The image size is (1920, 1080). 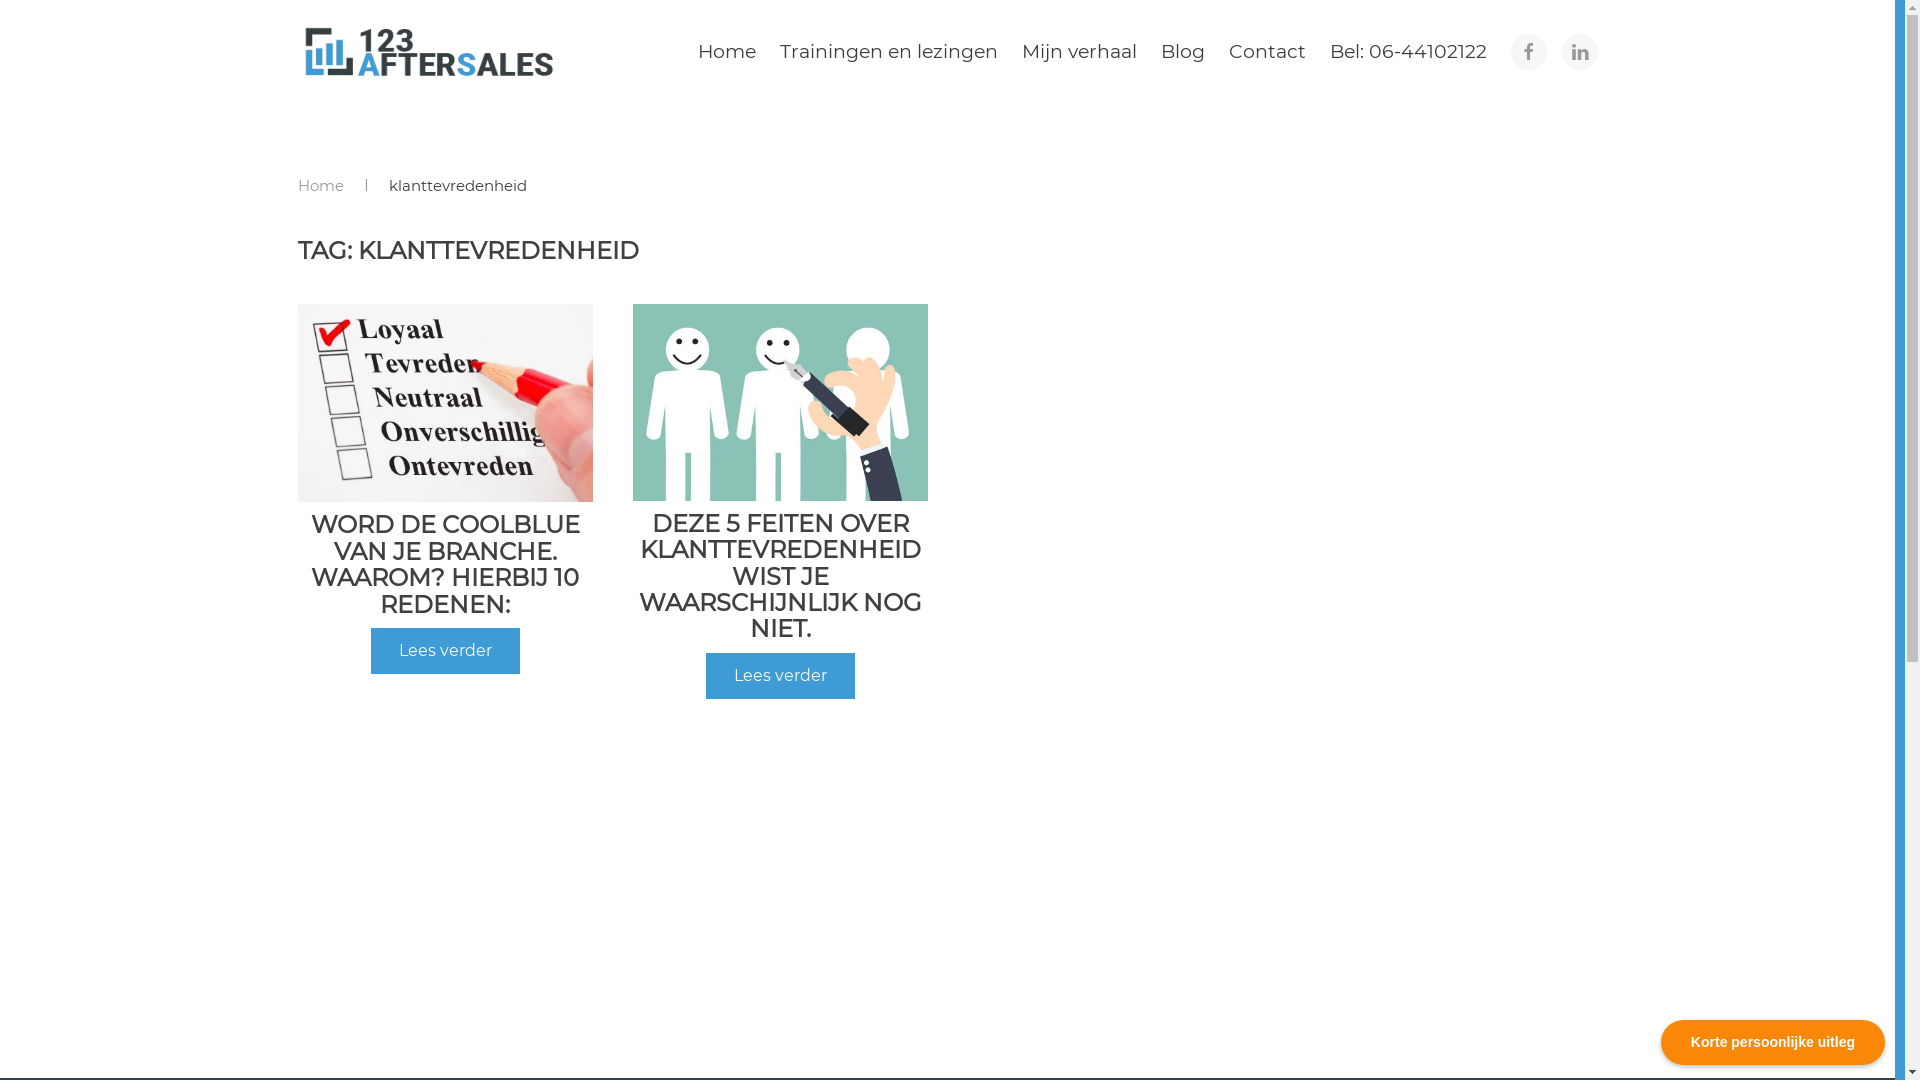 I want to click on WORD DE COOLBLUE VAN JE BRANCHE. WAAROM? HIERBIJ 10 REDENEN:, so click(x=444, y=564).